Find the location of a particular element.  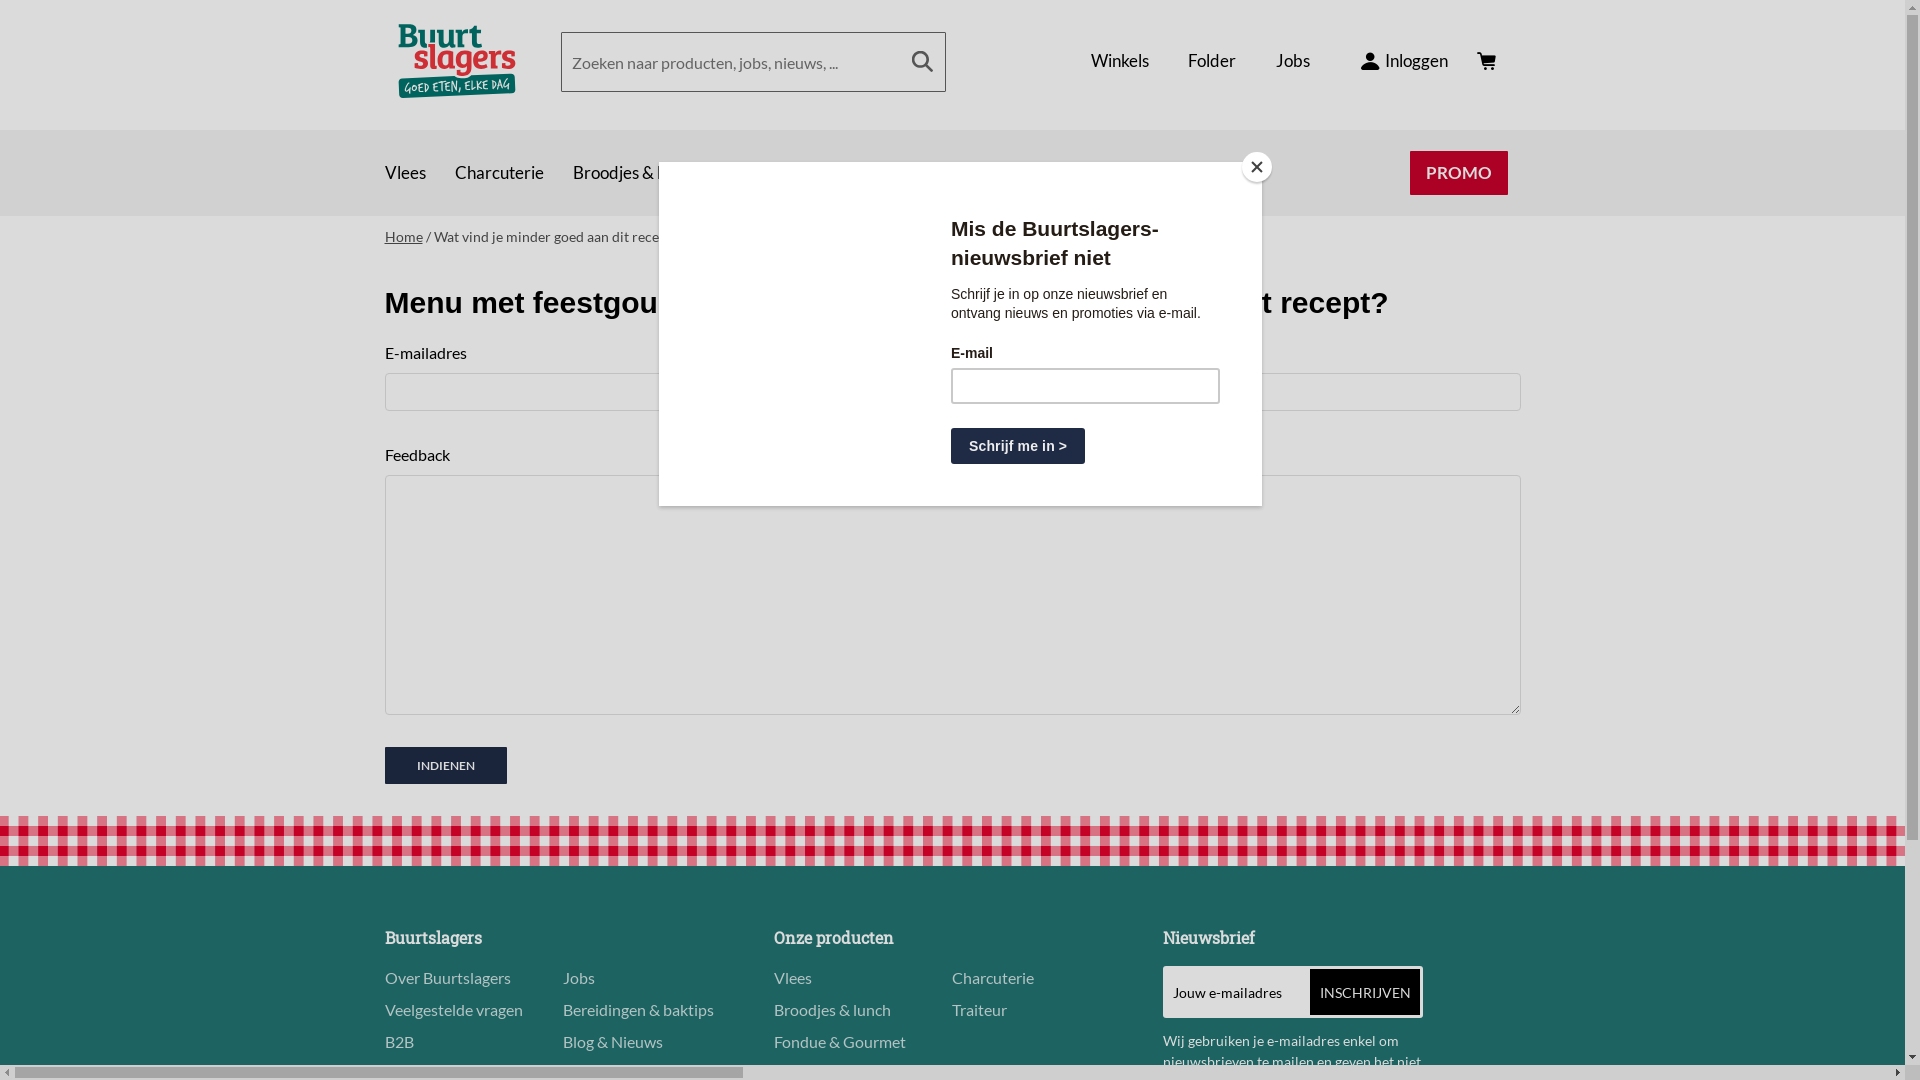

Toepassen is located at coordinates (922, 62).